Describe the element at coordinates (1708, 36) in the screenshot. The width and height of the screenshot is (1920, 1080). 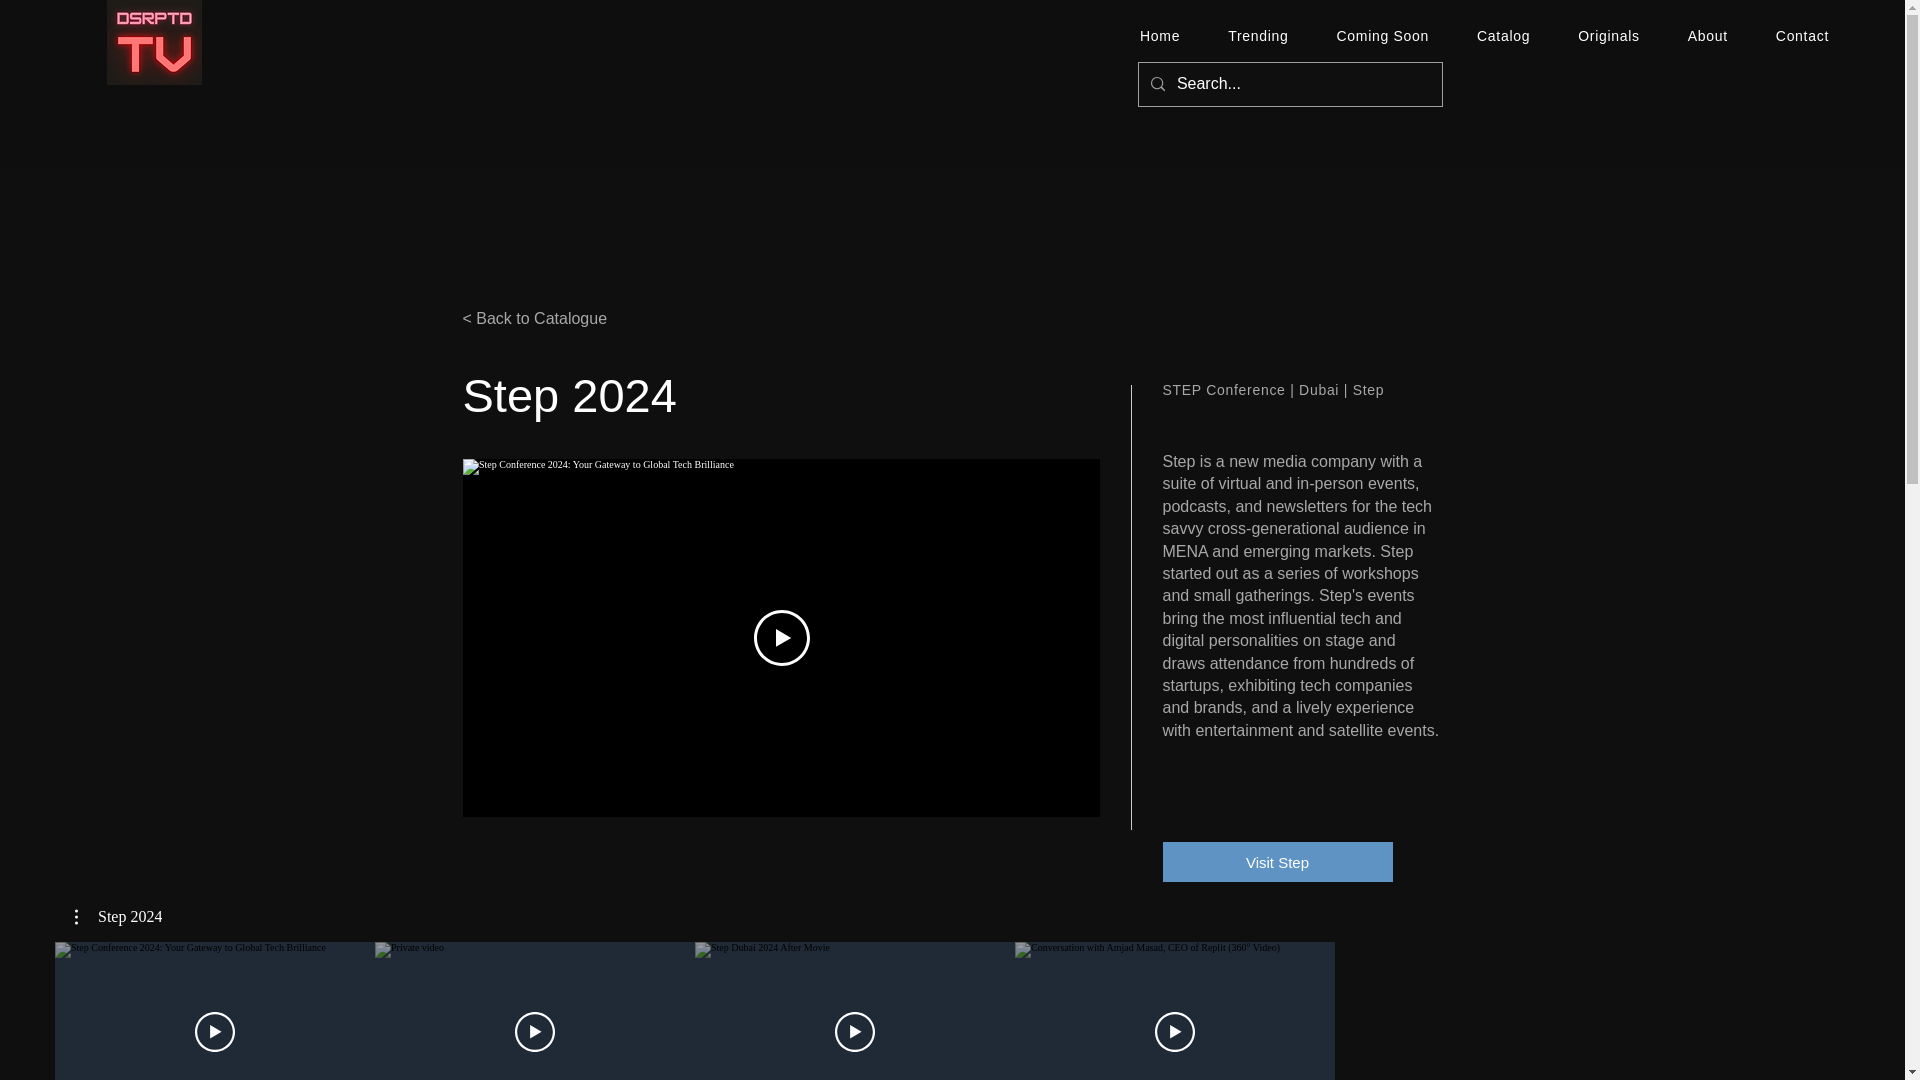
I see `About` at that location.